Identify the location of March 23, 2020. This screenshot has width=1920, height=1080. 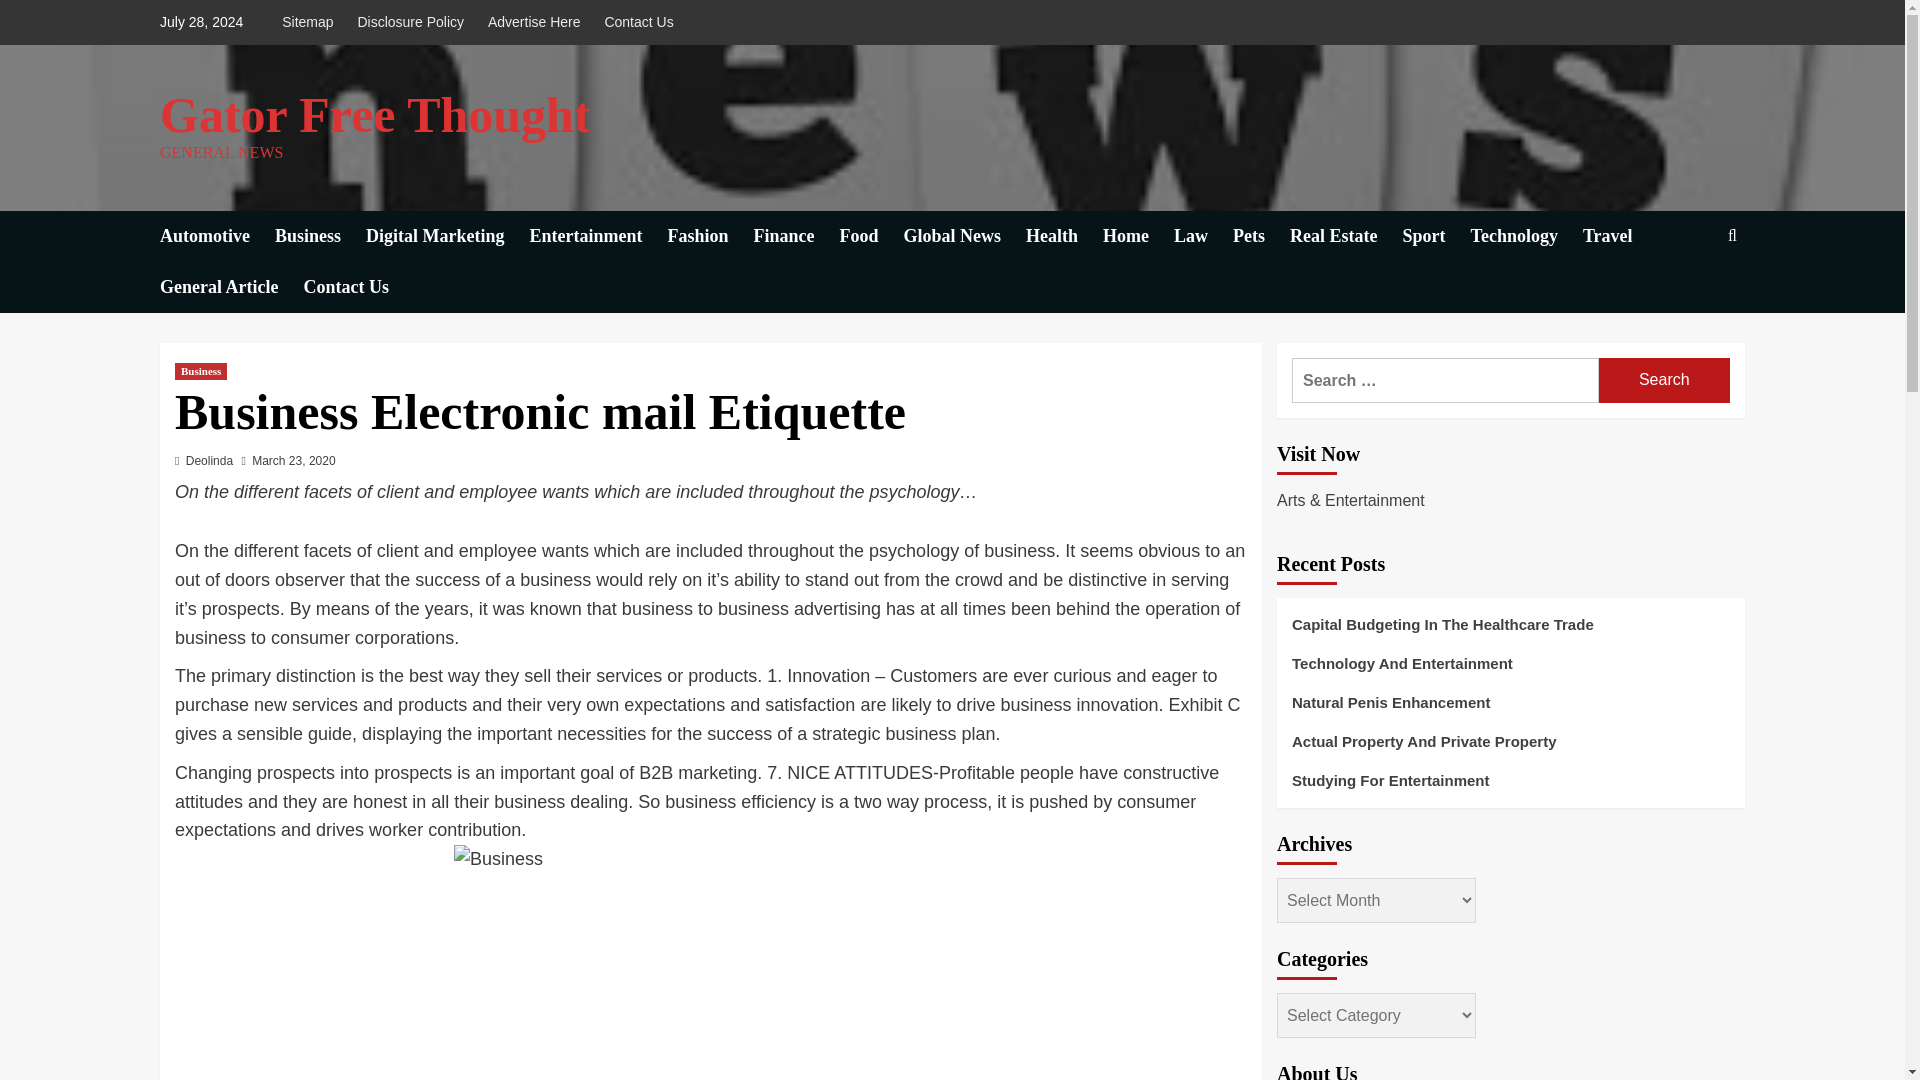
(292, 460).